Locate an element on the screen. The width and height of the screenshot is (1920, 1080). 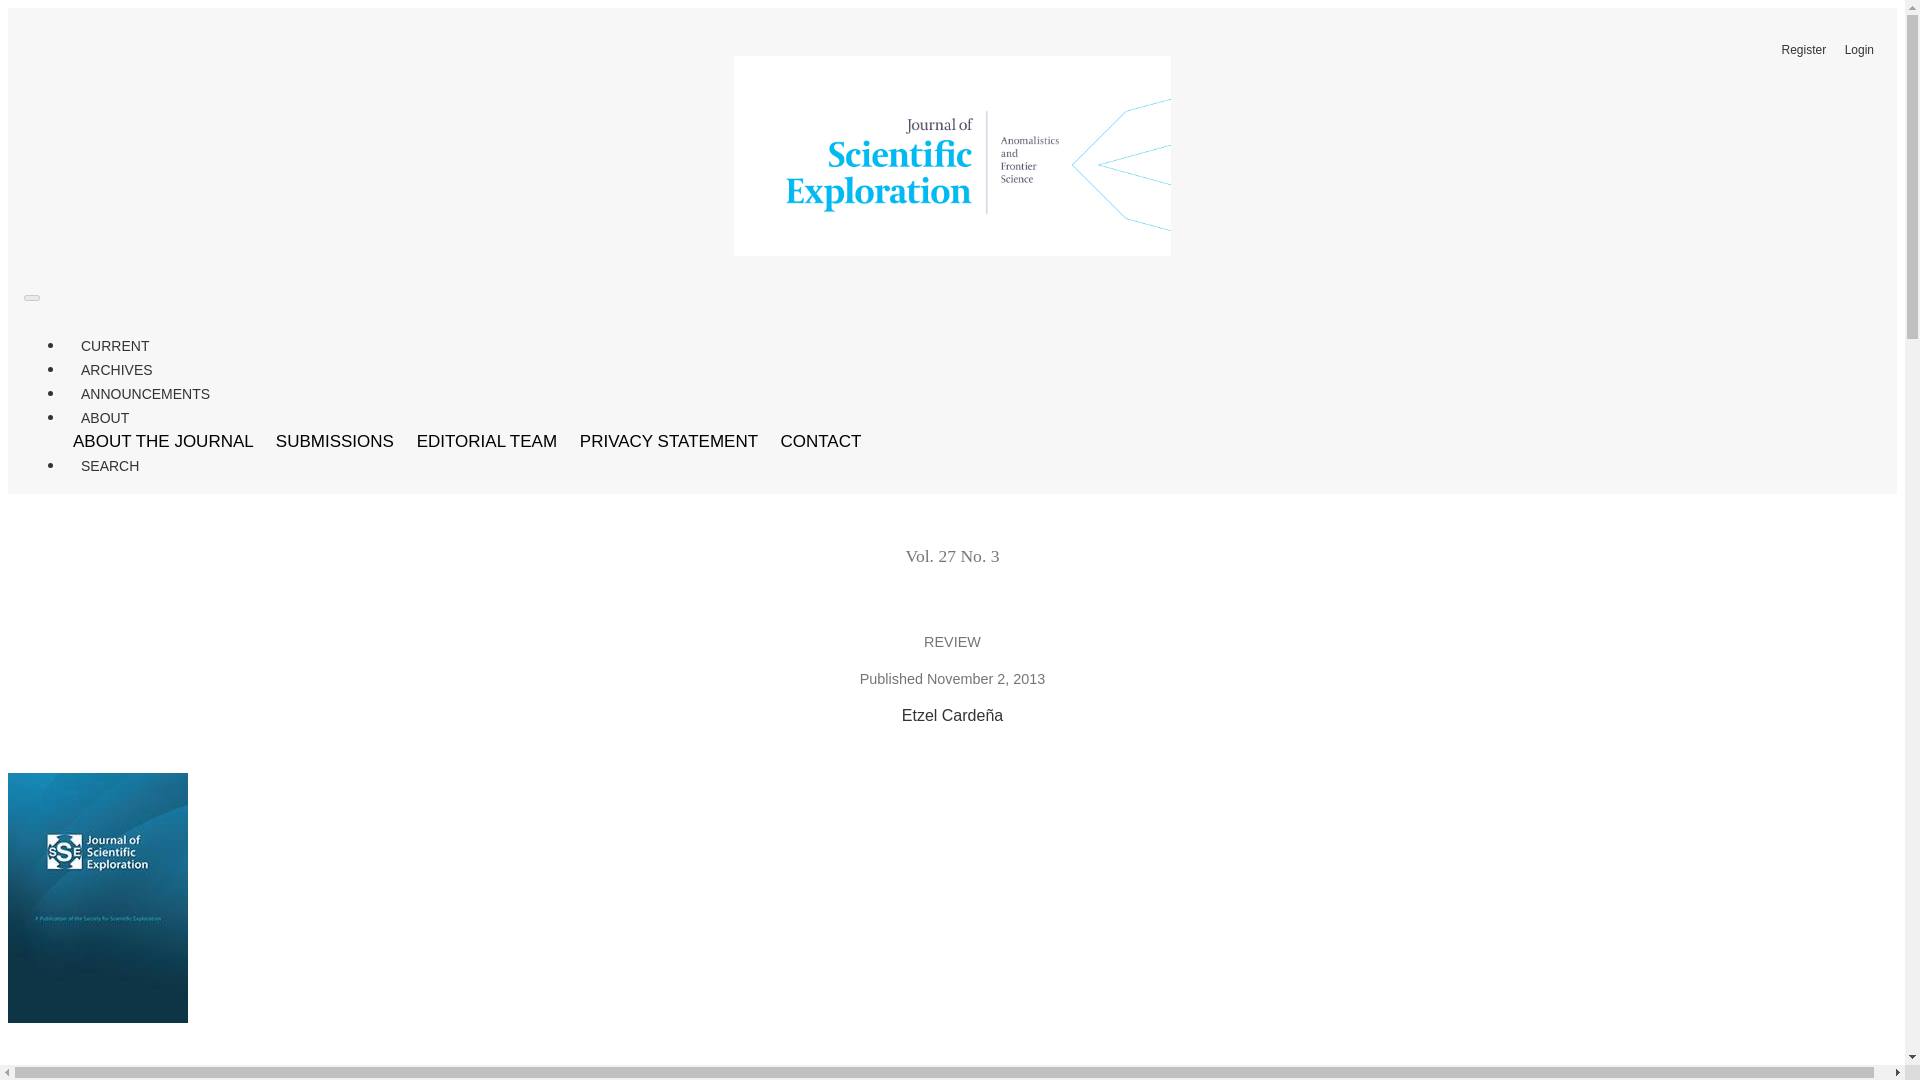
SUBMISSIONS is located at coordinates (336, 442).